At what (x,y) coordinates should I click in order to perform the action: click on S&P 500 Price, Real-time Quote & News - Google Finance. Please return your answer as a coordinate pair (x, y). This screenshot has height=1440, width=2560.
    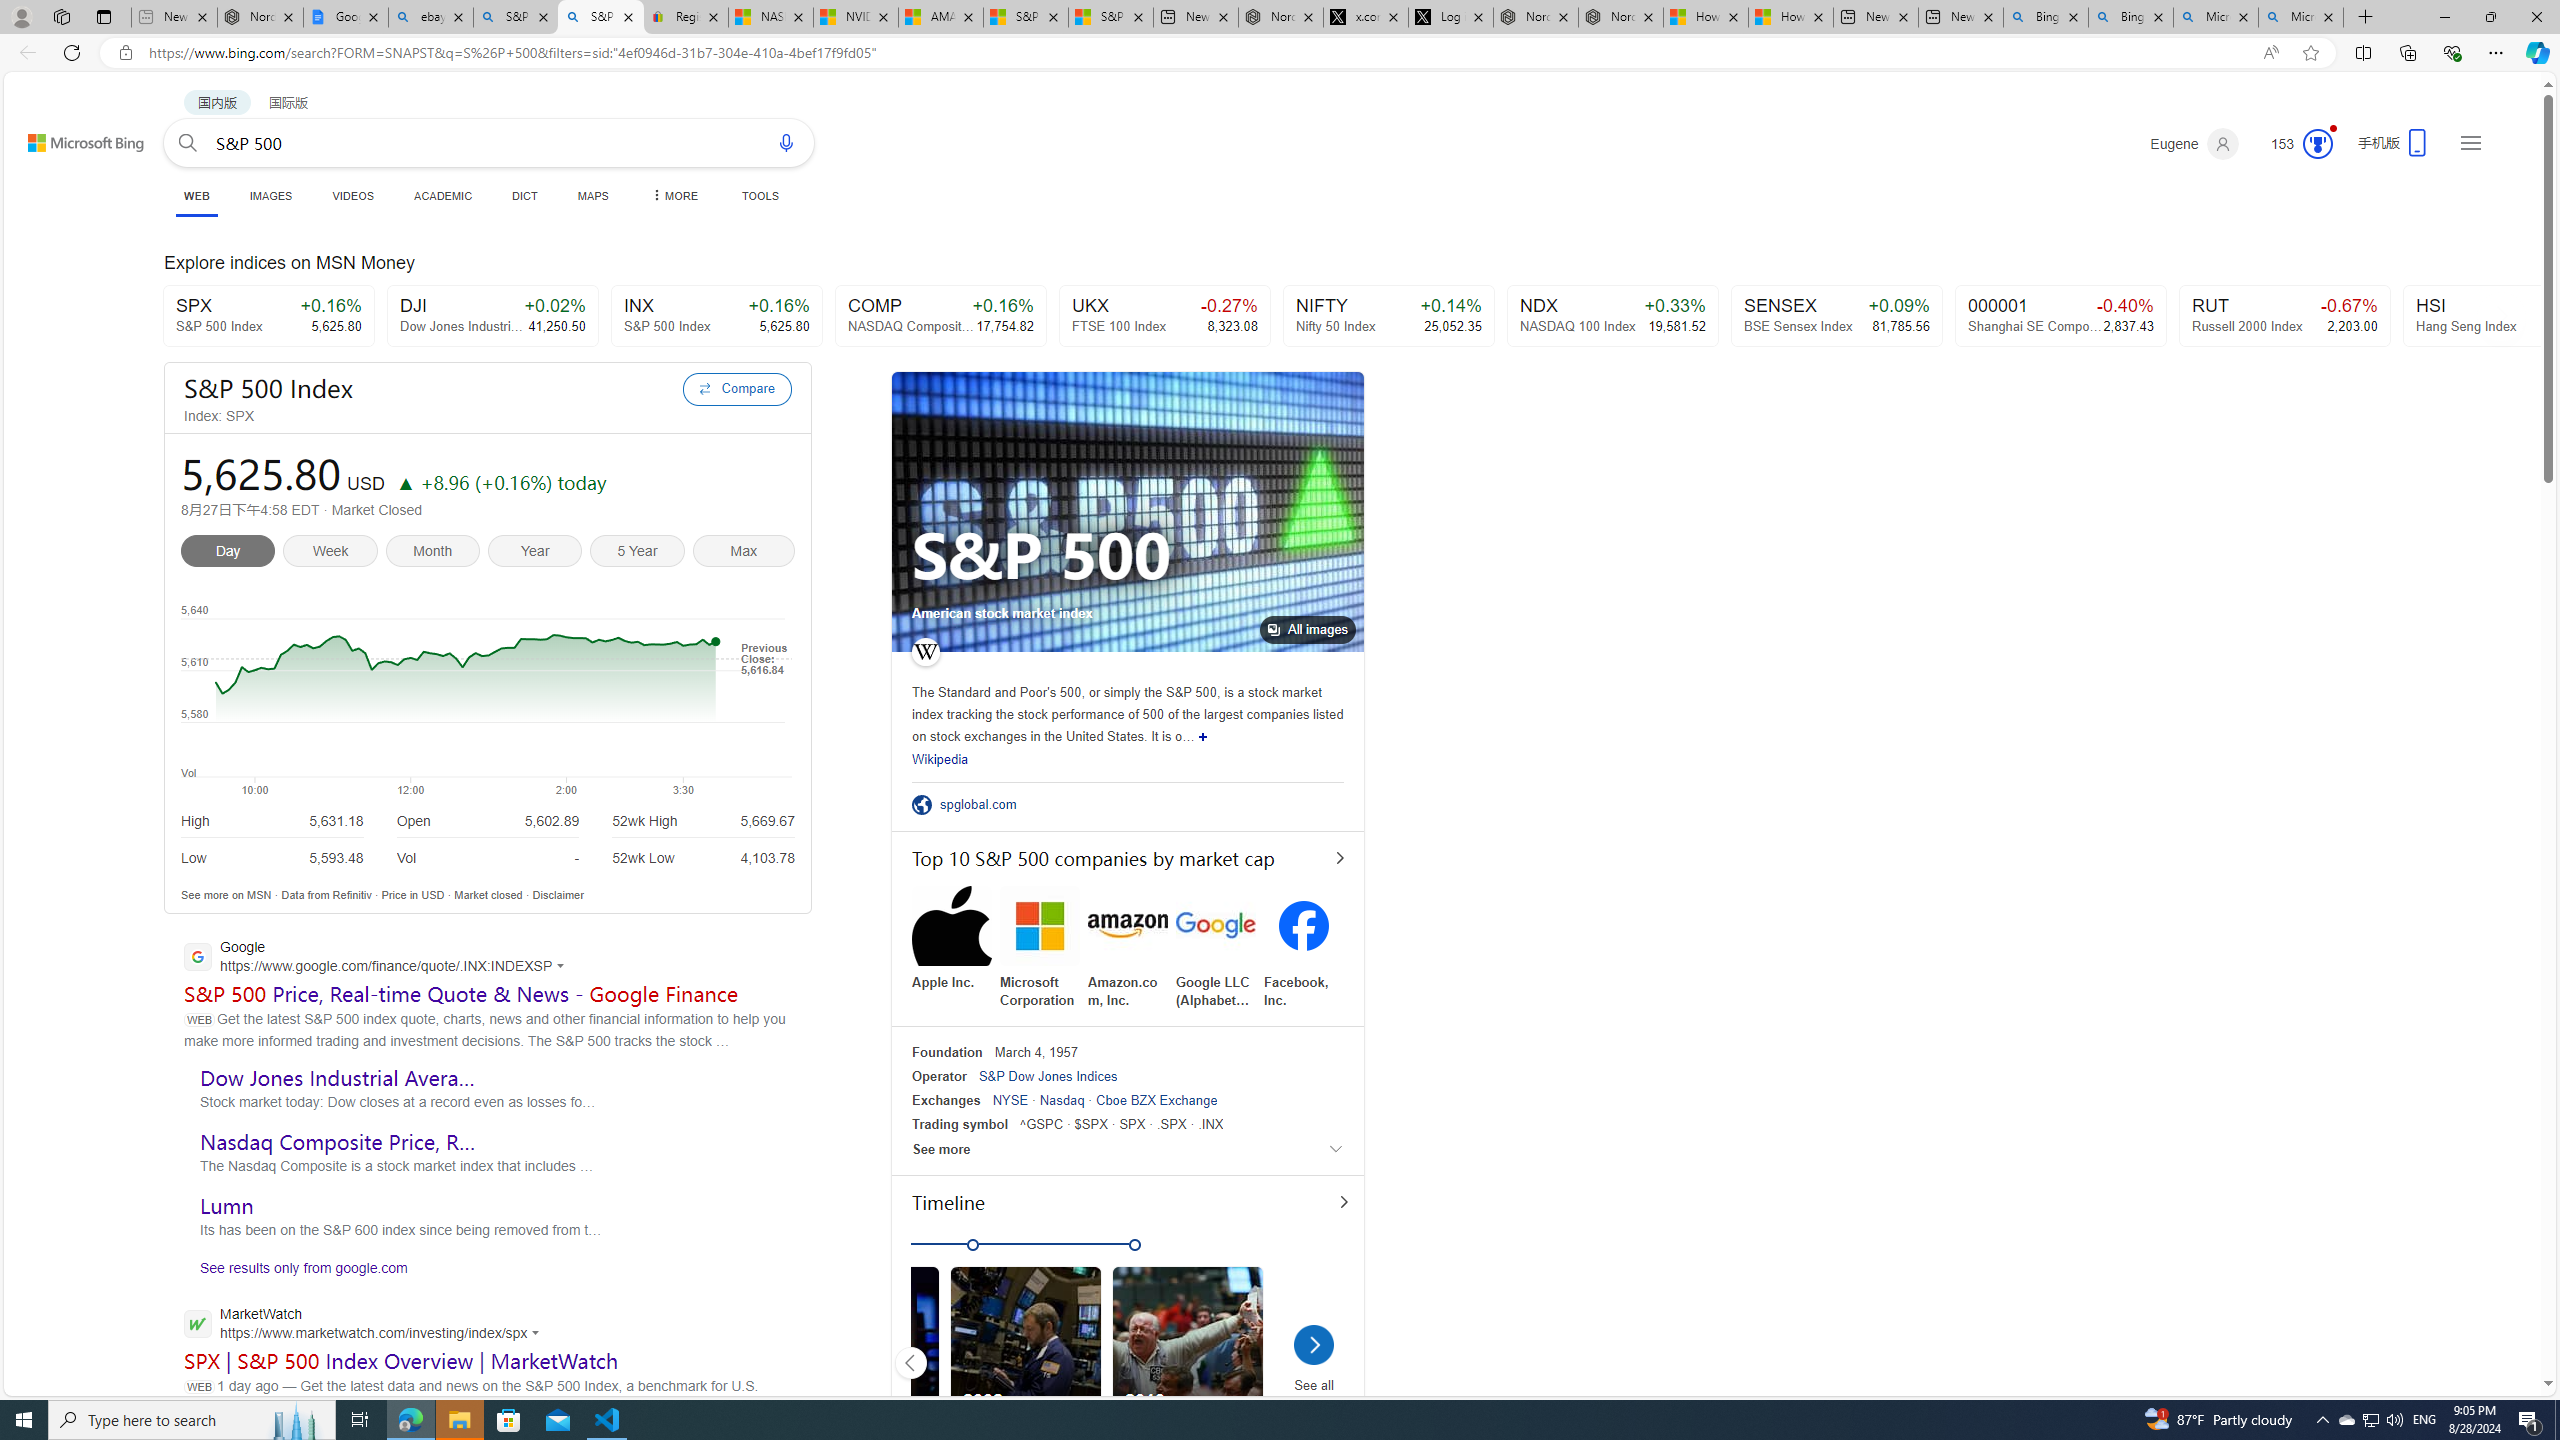
    Looking at the image, I should click on (462, 993).